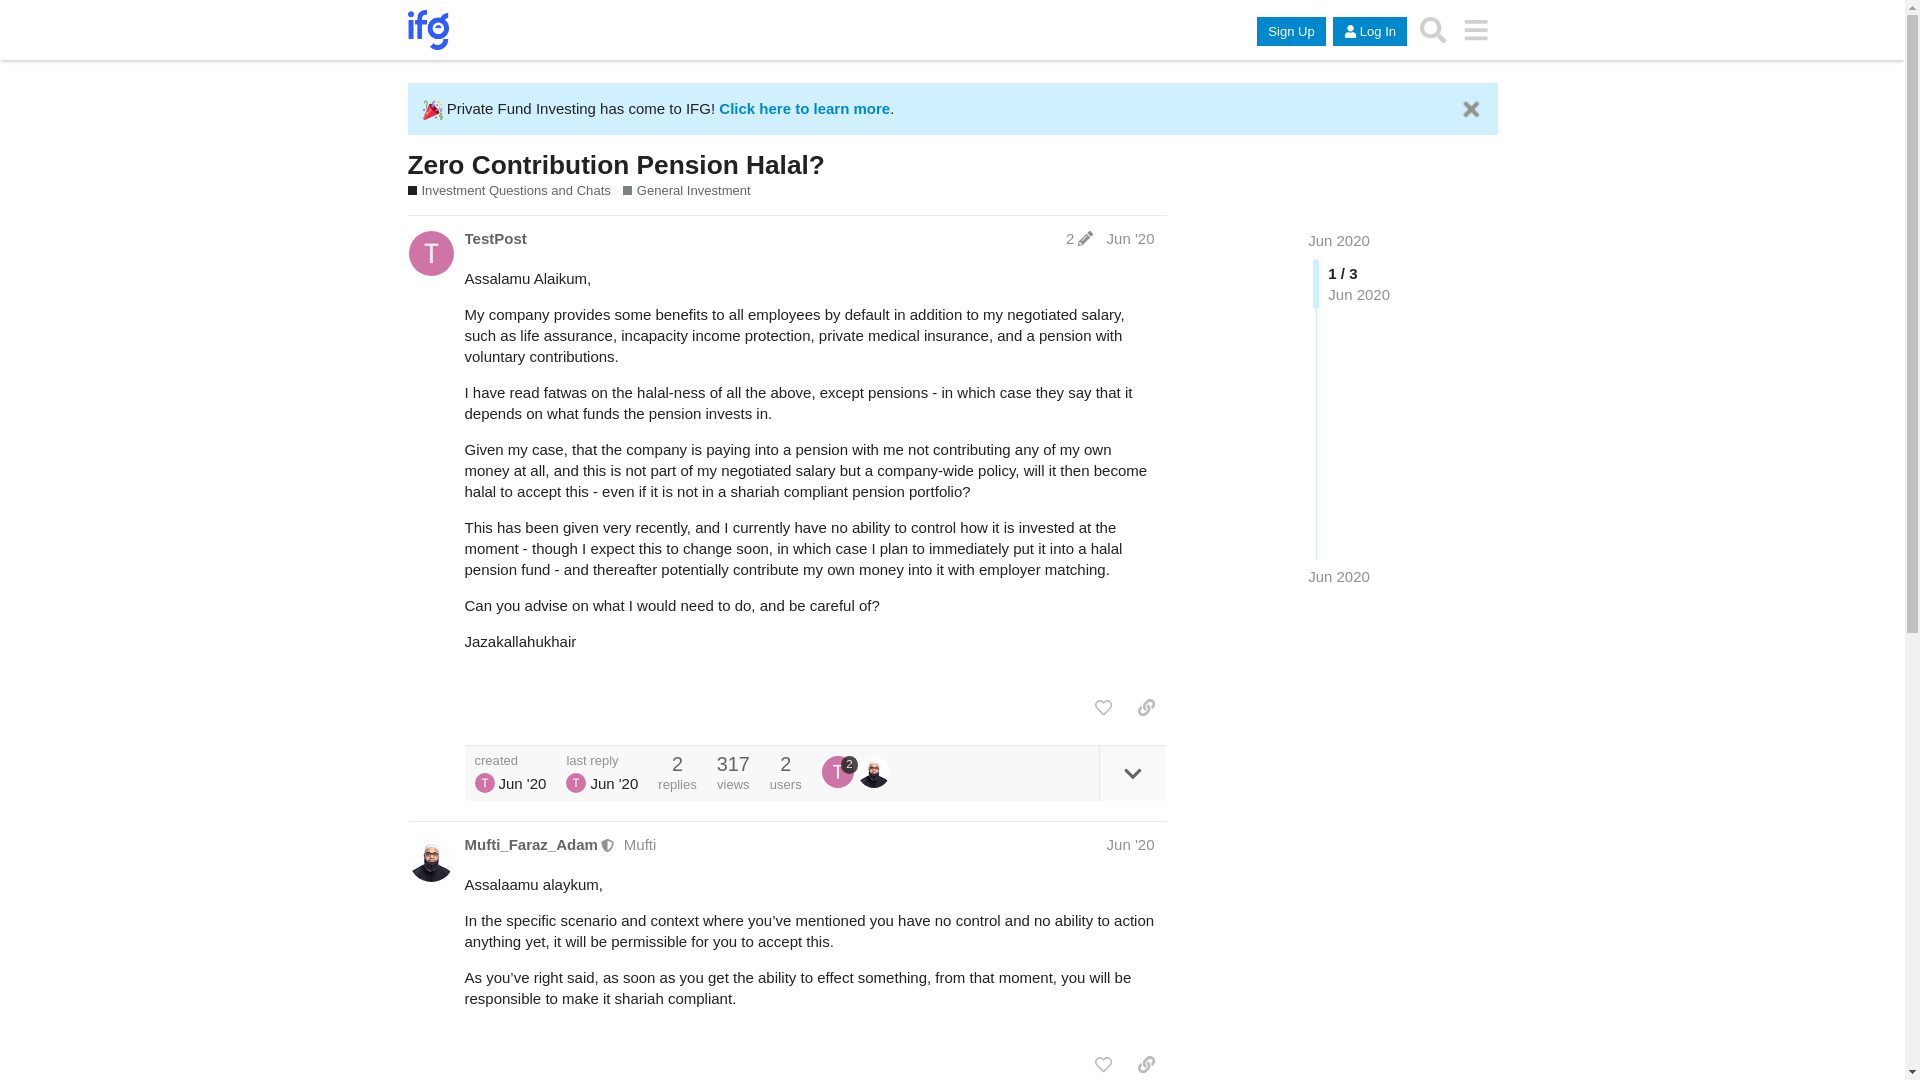 The image size is (1920, 1080). I want to click on Jun '20, so click(1131, 238).